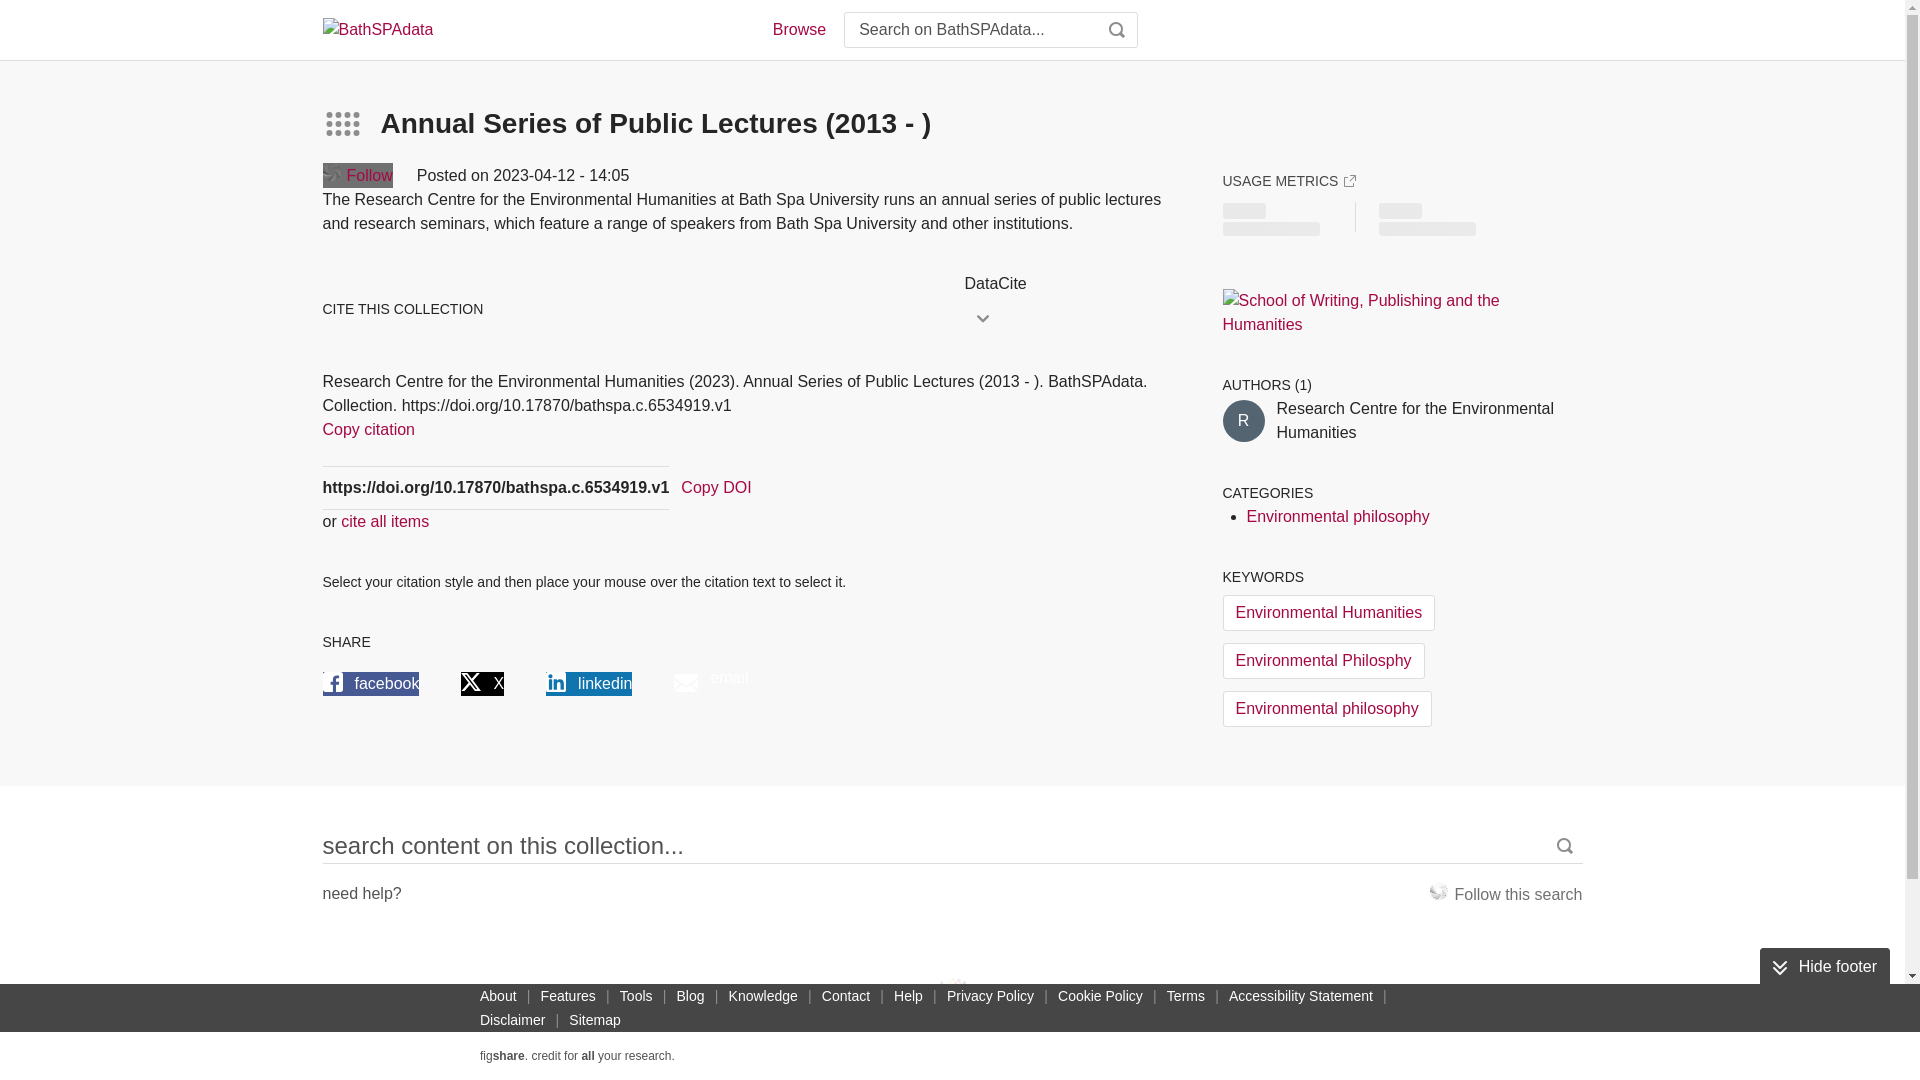 This screenshot has width=1920, height=1080. What do you see at coordinates (384, 521) in the screenshot?
I see `cite all items` at bounding box center [384, 521].